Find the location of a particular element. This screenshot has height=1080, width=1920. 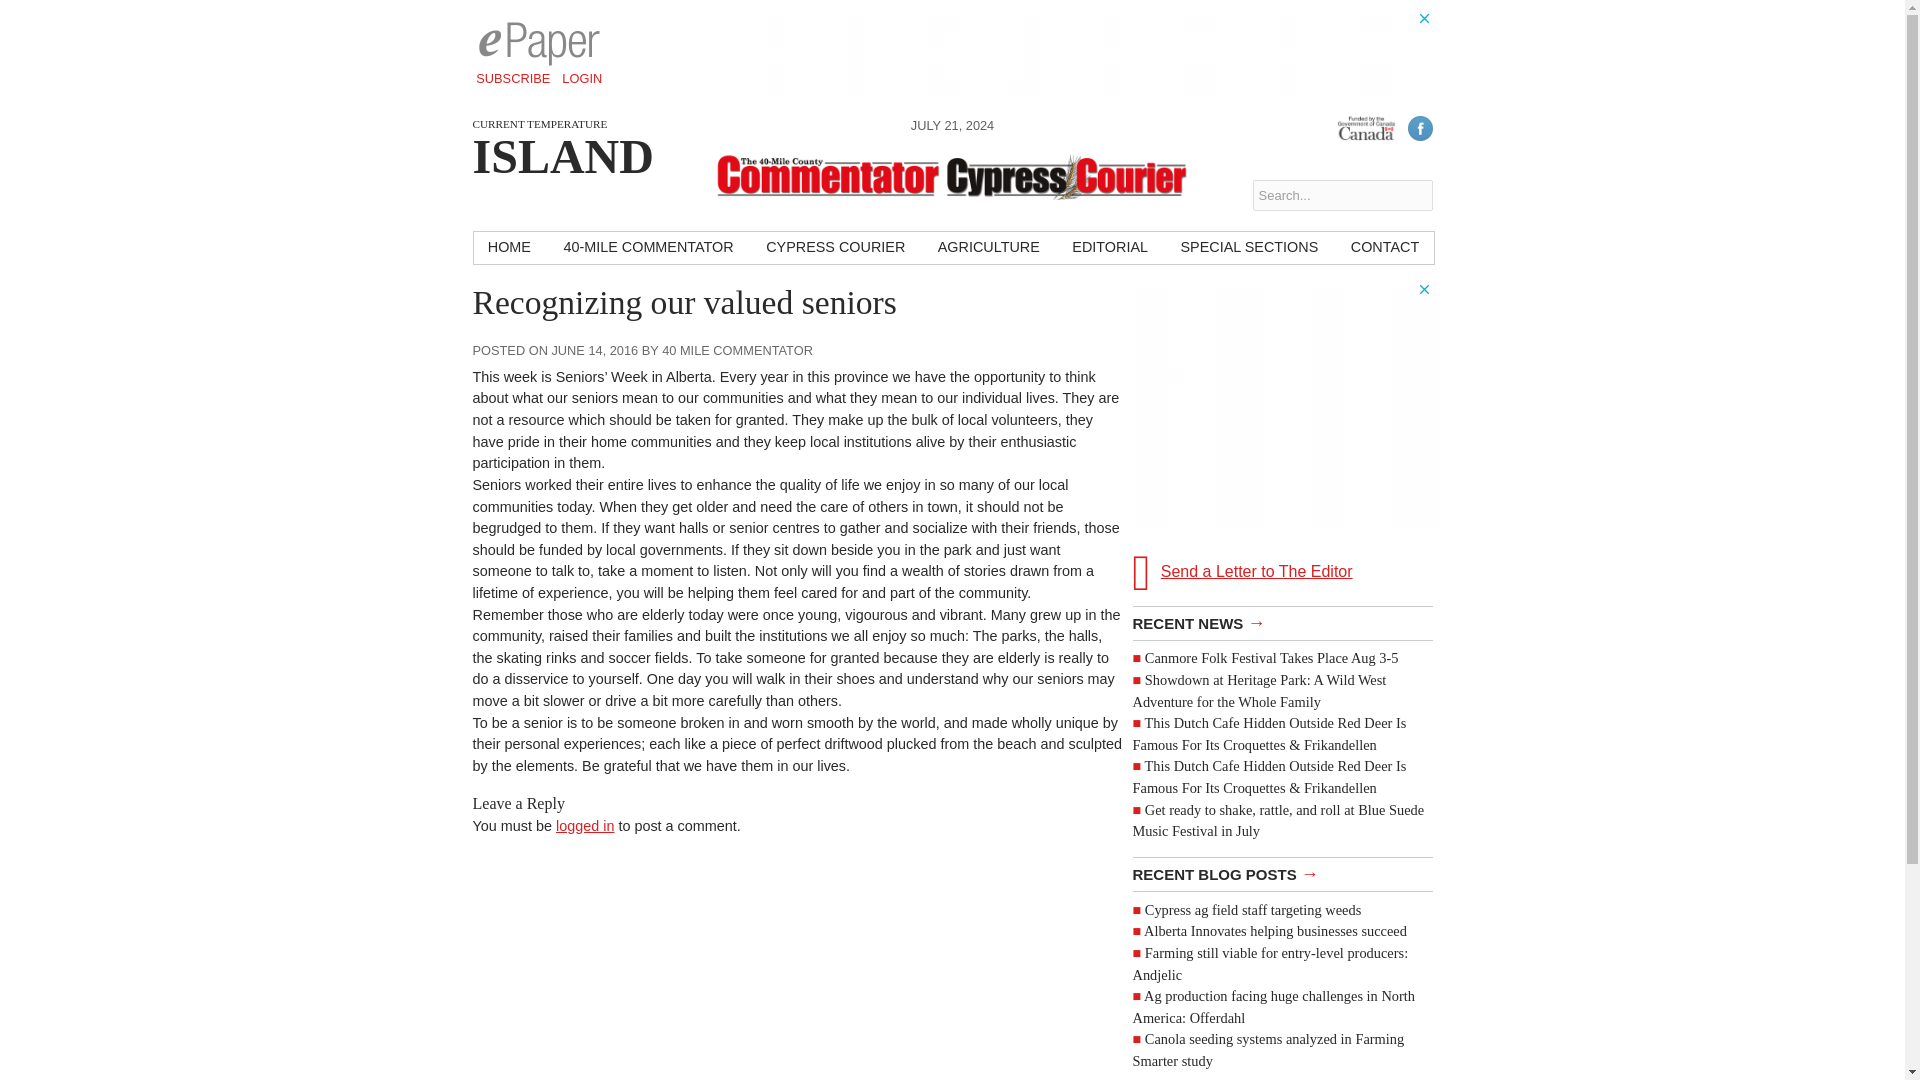

HOME is located at coordinates (510, 248).